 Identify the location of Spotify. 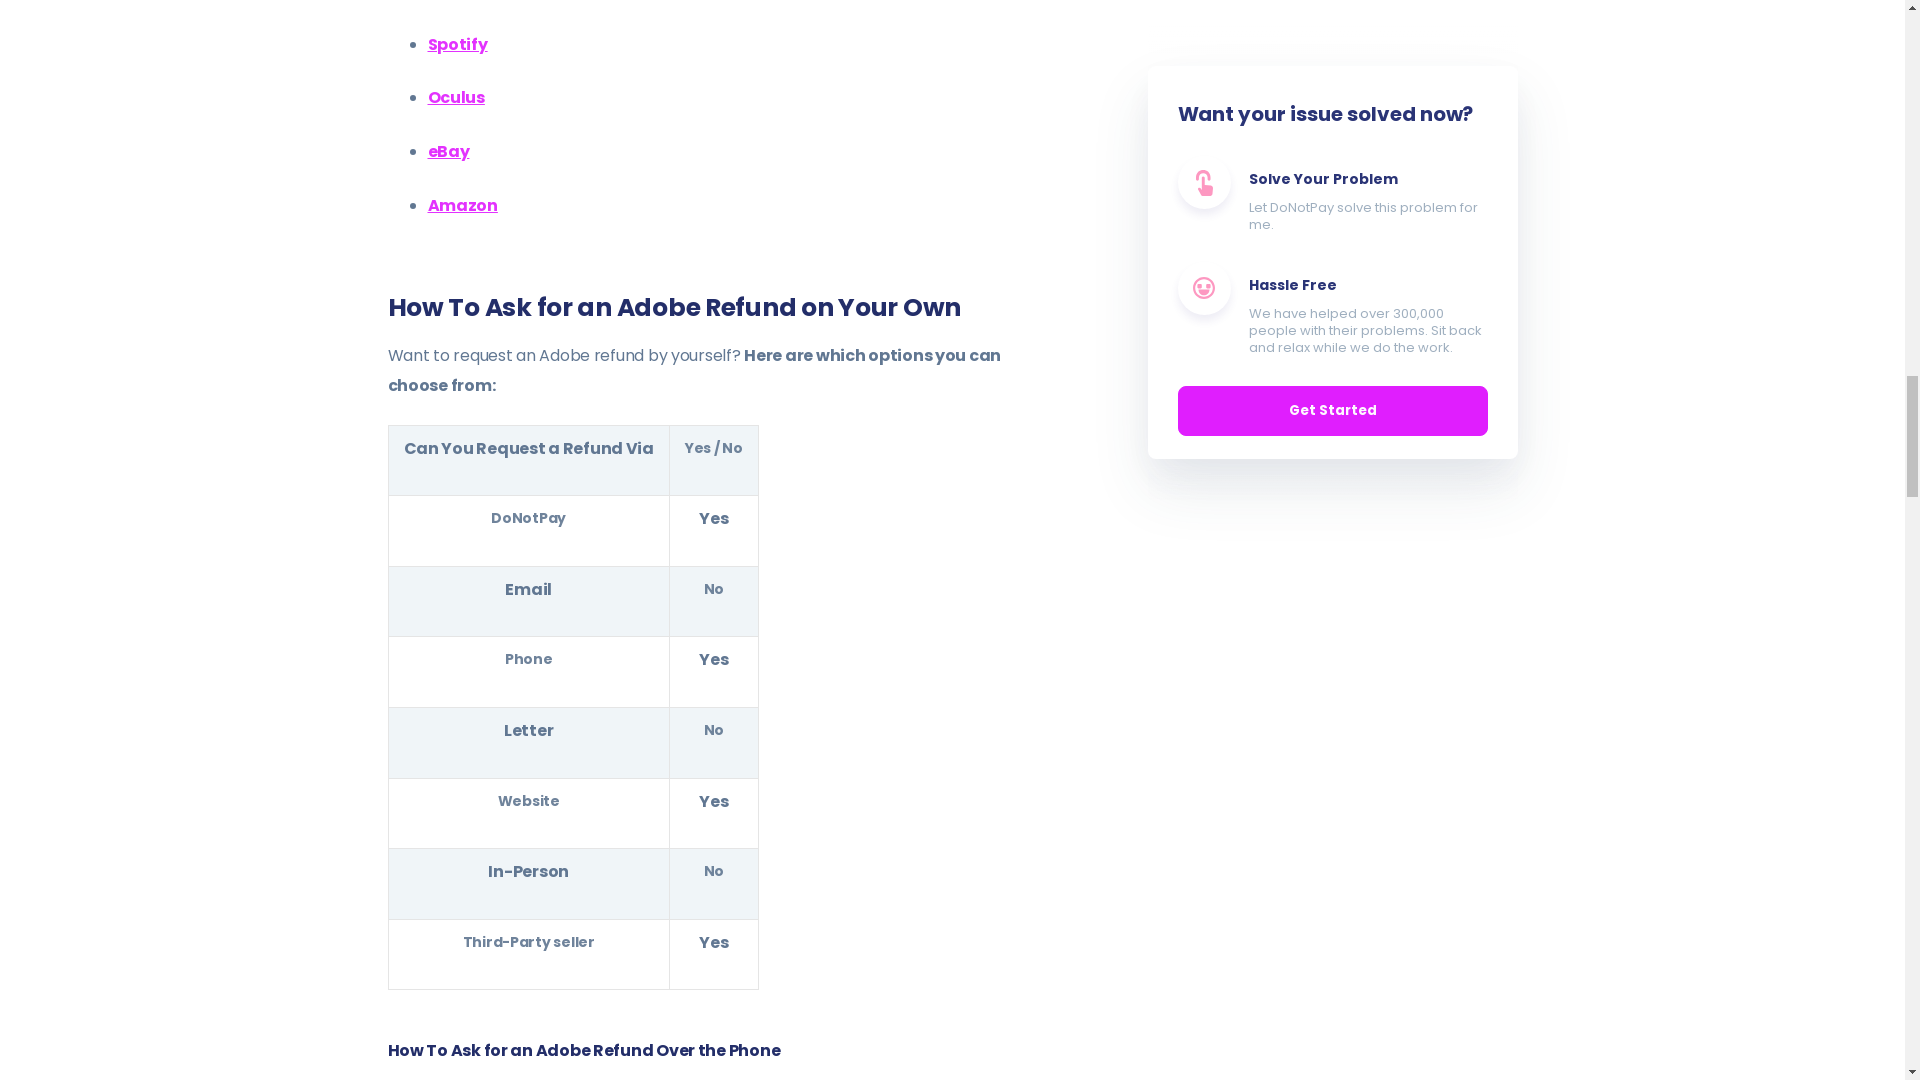
(458, 44).